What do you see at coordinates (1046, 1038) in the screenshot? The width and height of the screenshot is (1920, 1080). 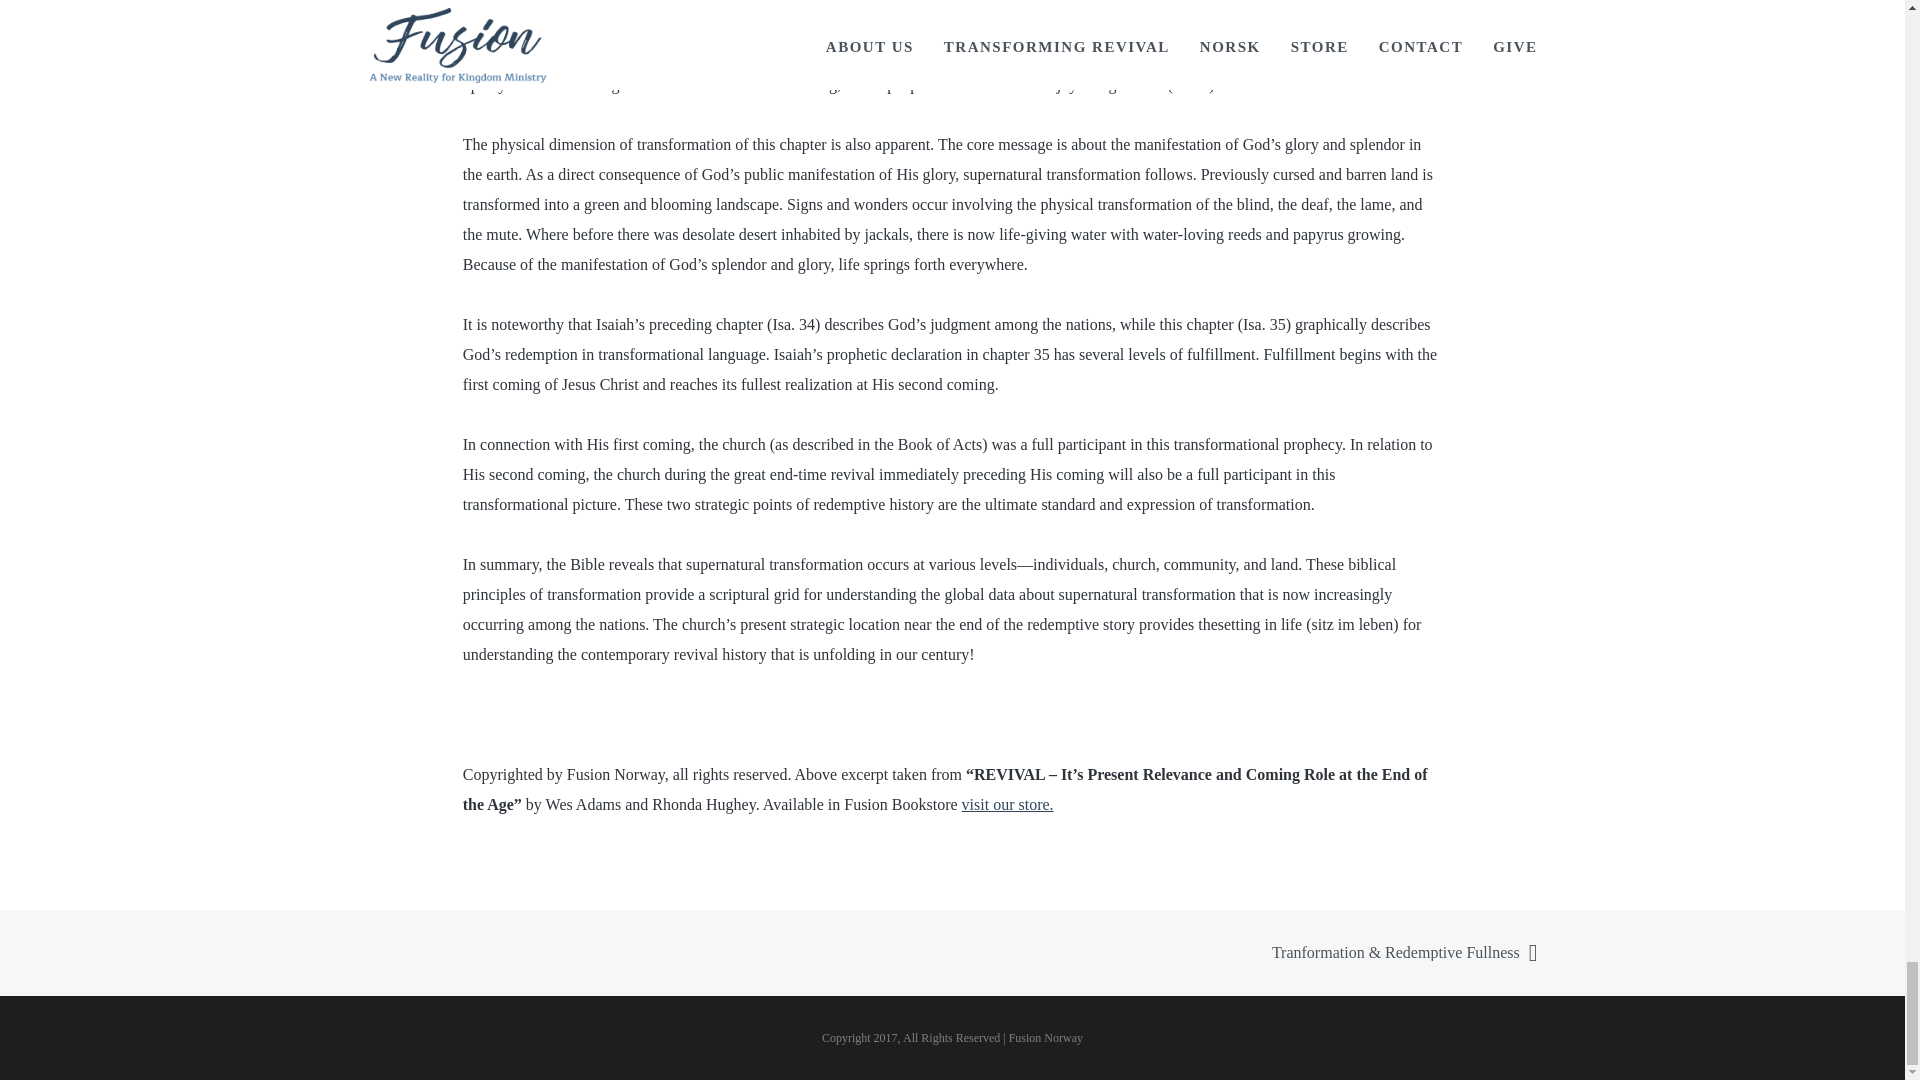 I see `Fusion Norway` at bounding box center [1046, 1038].